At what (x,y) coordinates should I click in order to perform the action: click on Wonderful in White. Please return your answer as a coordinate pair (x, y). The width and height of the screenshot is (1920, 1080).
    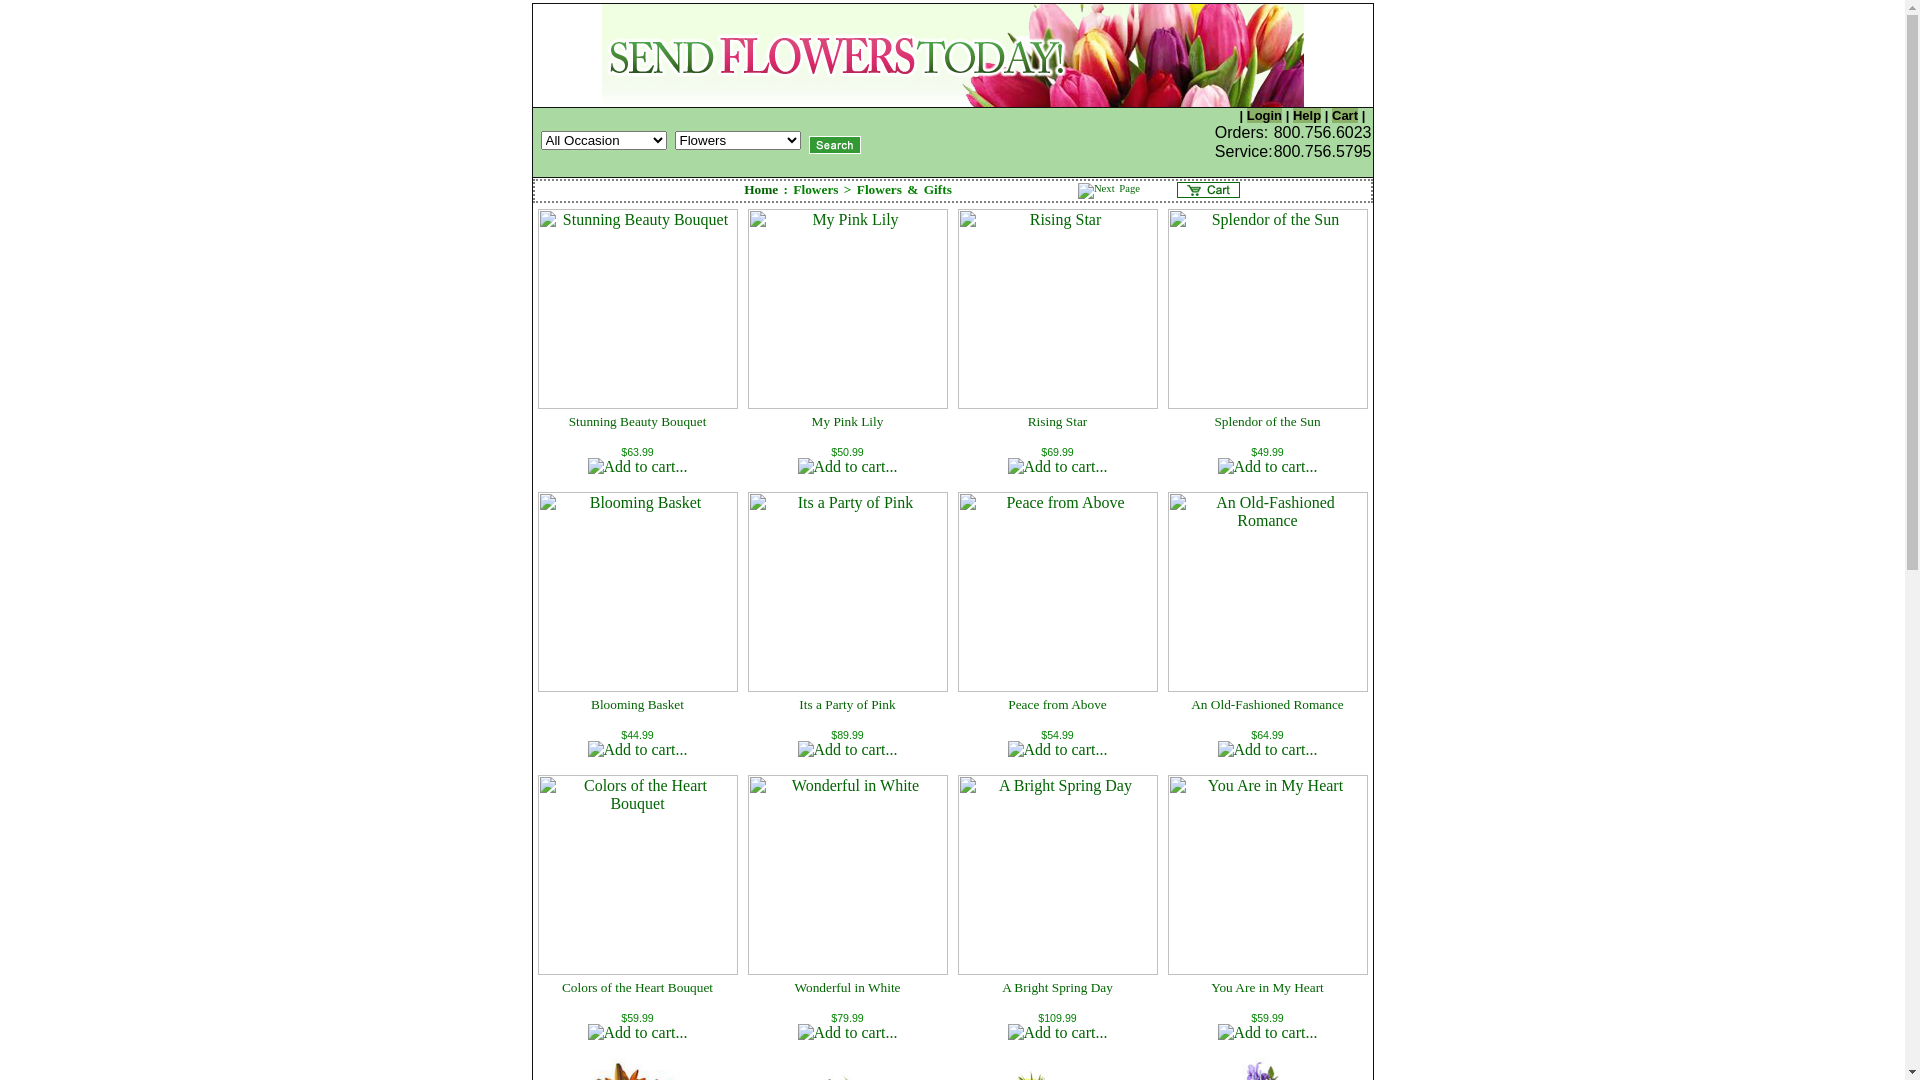
    Looking at the image, I should click on (847, 988).